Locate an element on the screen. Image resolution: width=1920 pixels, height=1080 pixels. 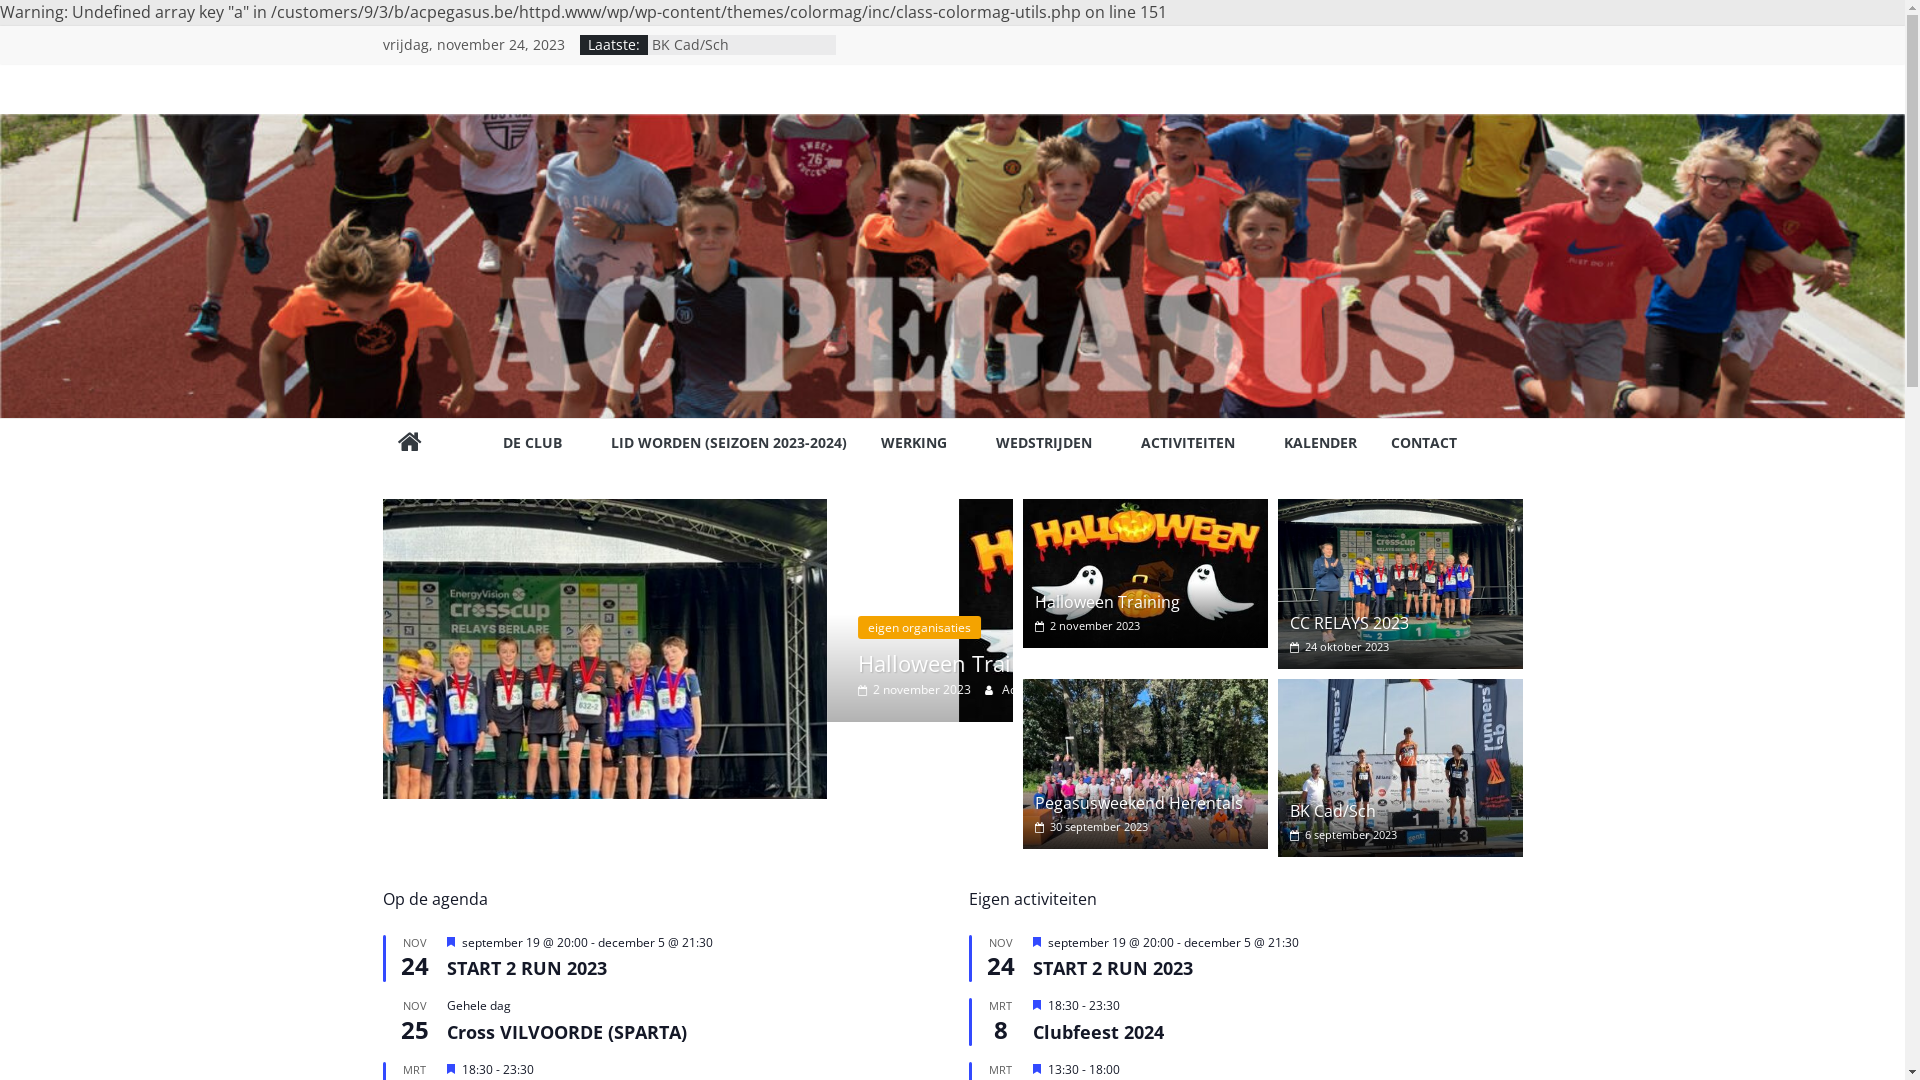
30 september 2023 is located at coordinates (1092, 826).